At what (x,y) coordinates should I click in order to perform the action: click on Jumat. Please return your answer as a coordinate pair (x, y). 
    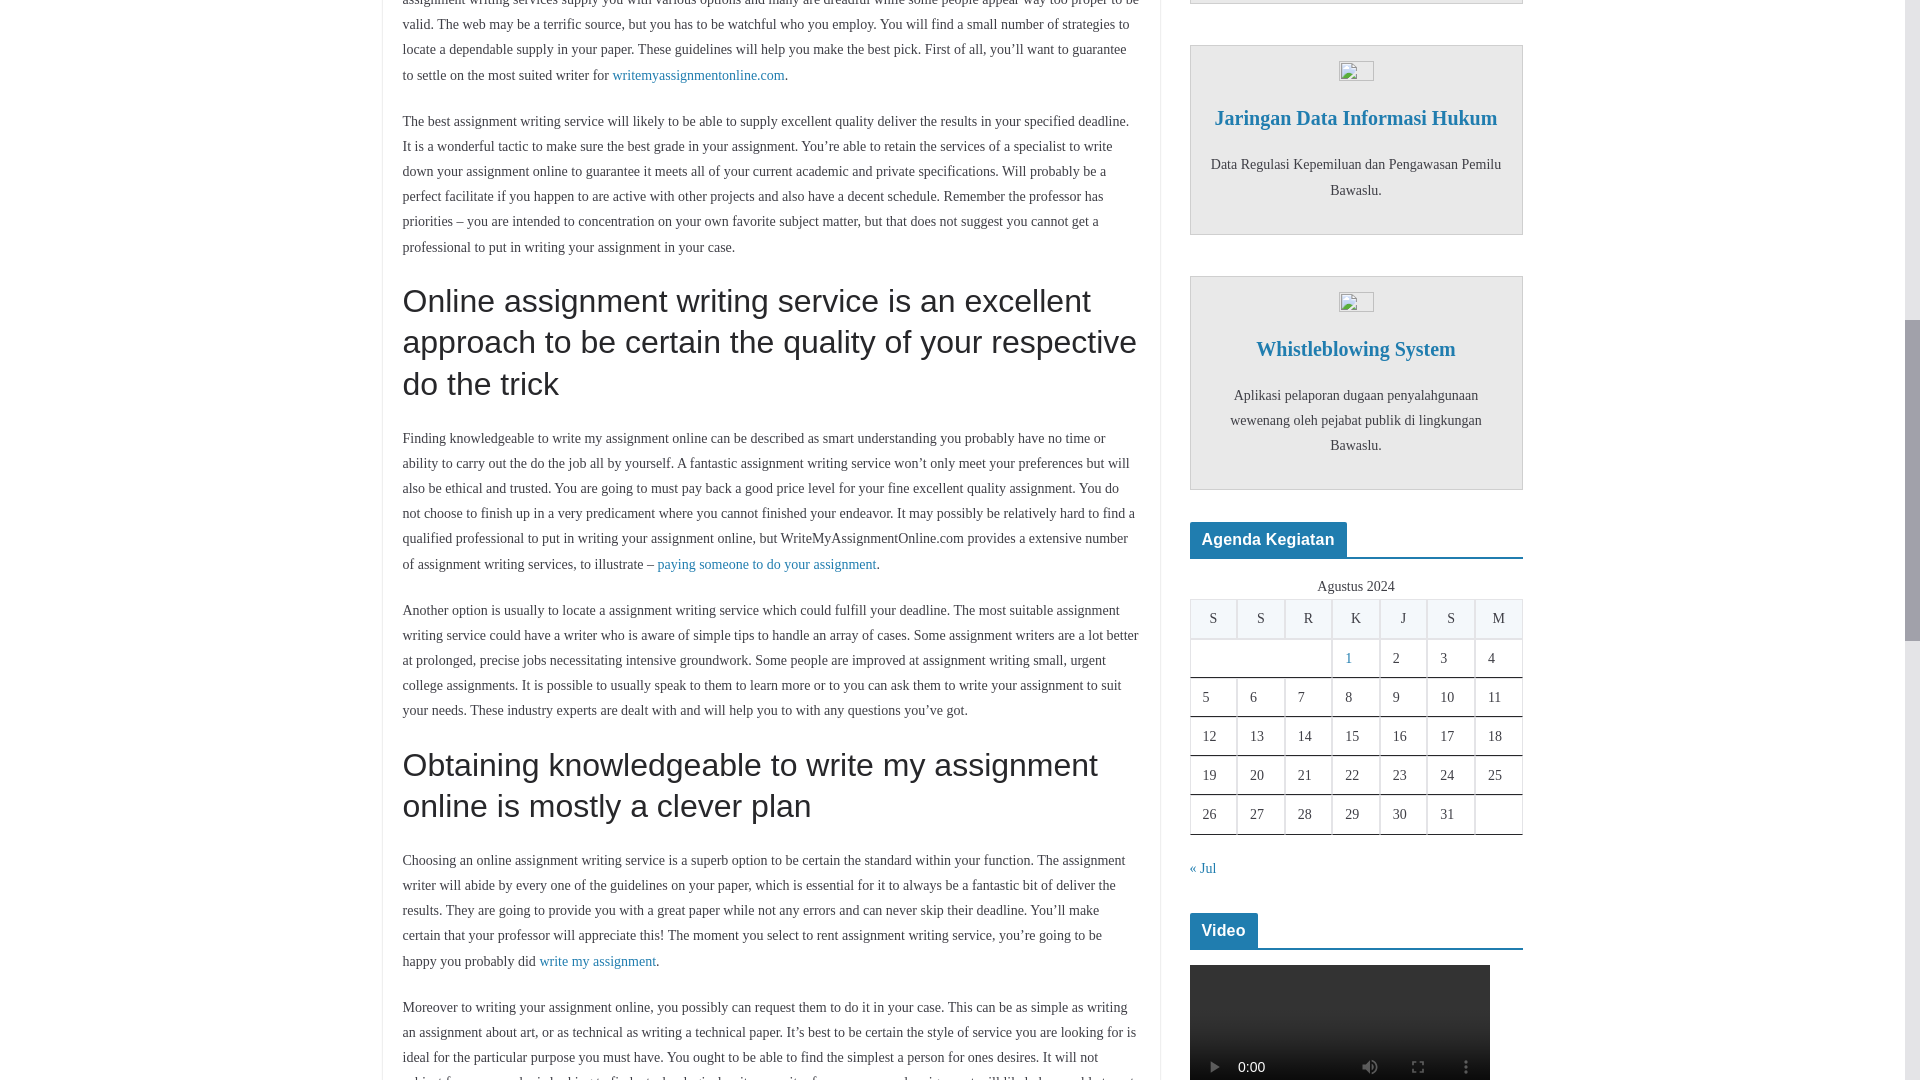
    Looking at the image, I should click on (1404, 618).